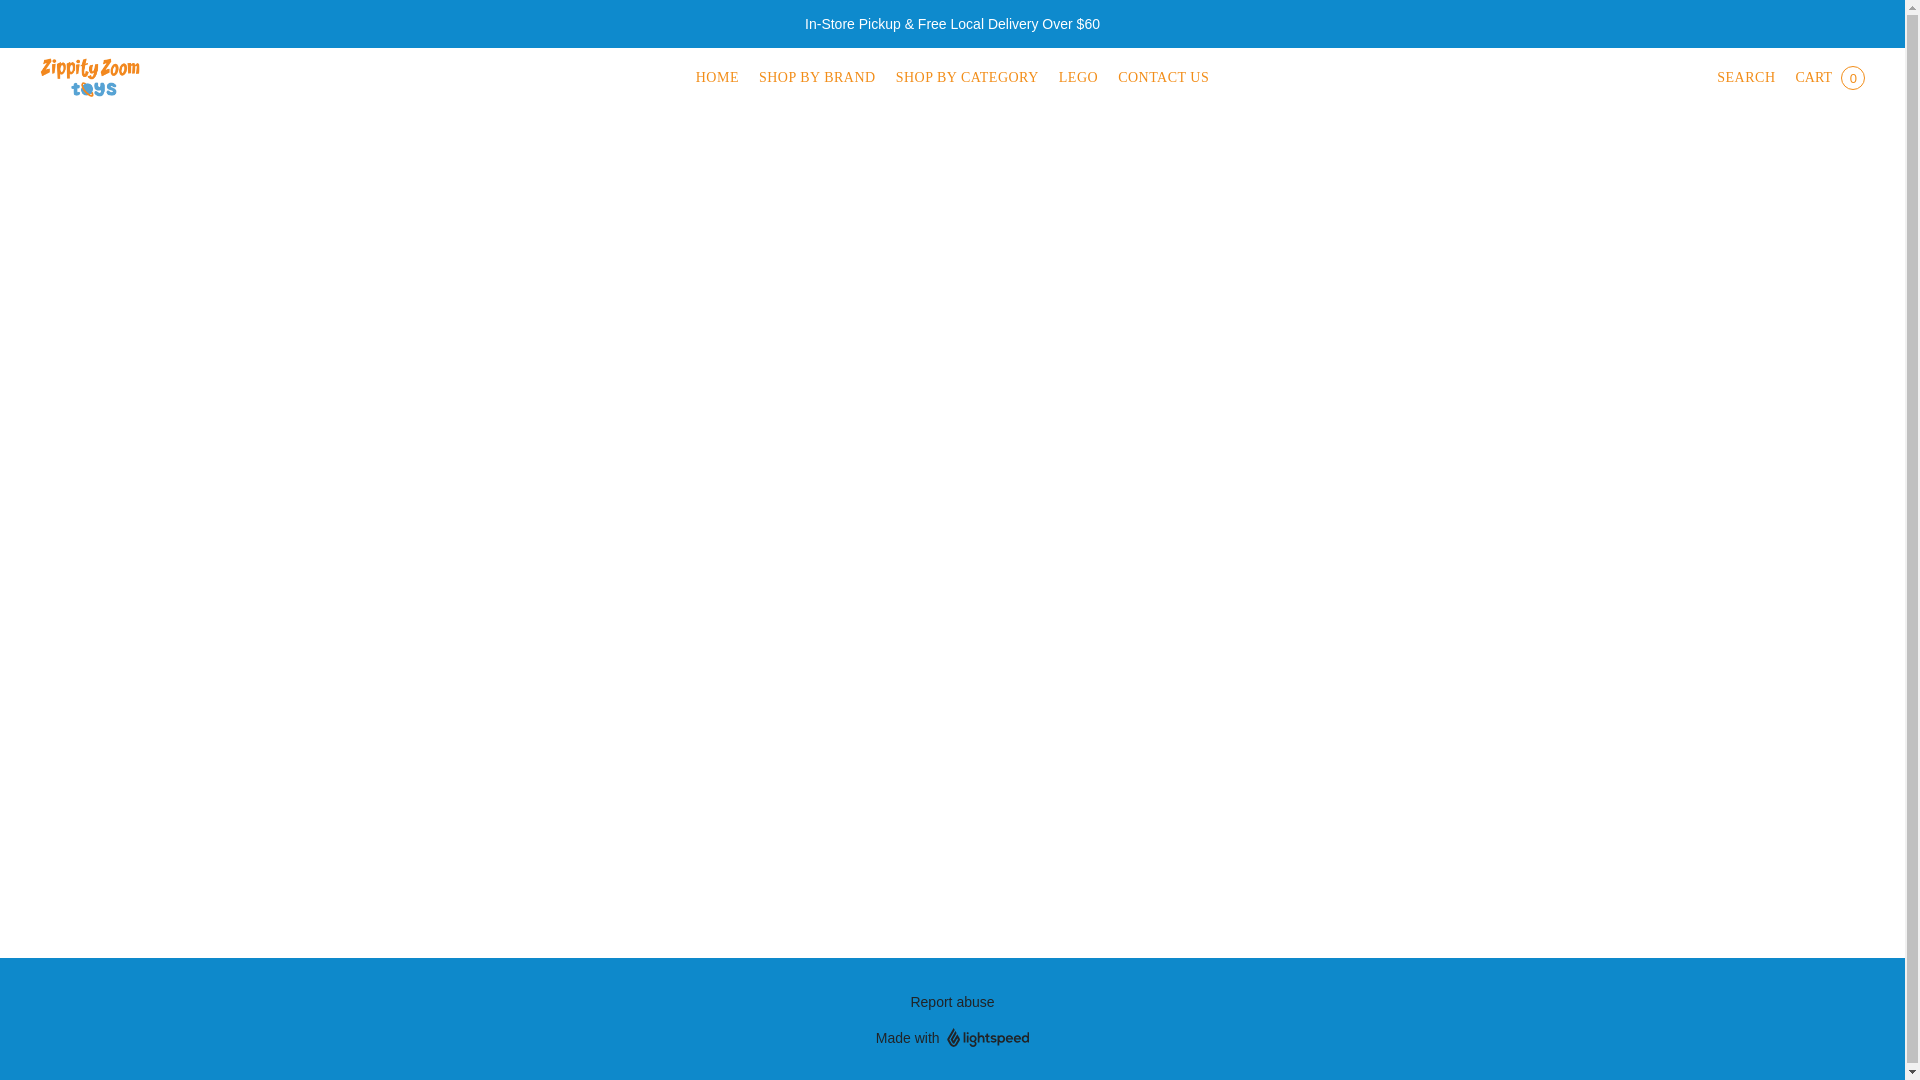  Describe the element at coordinates (816, 78) in the screenshot. I see `SHOP BY BRAND` at that location.